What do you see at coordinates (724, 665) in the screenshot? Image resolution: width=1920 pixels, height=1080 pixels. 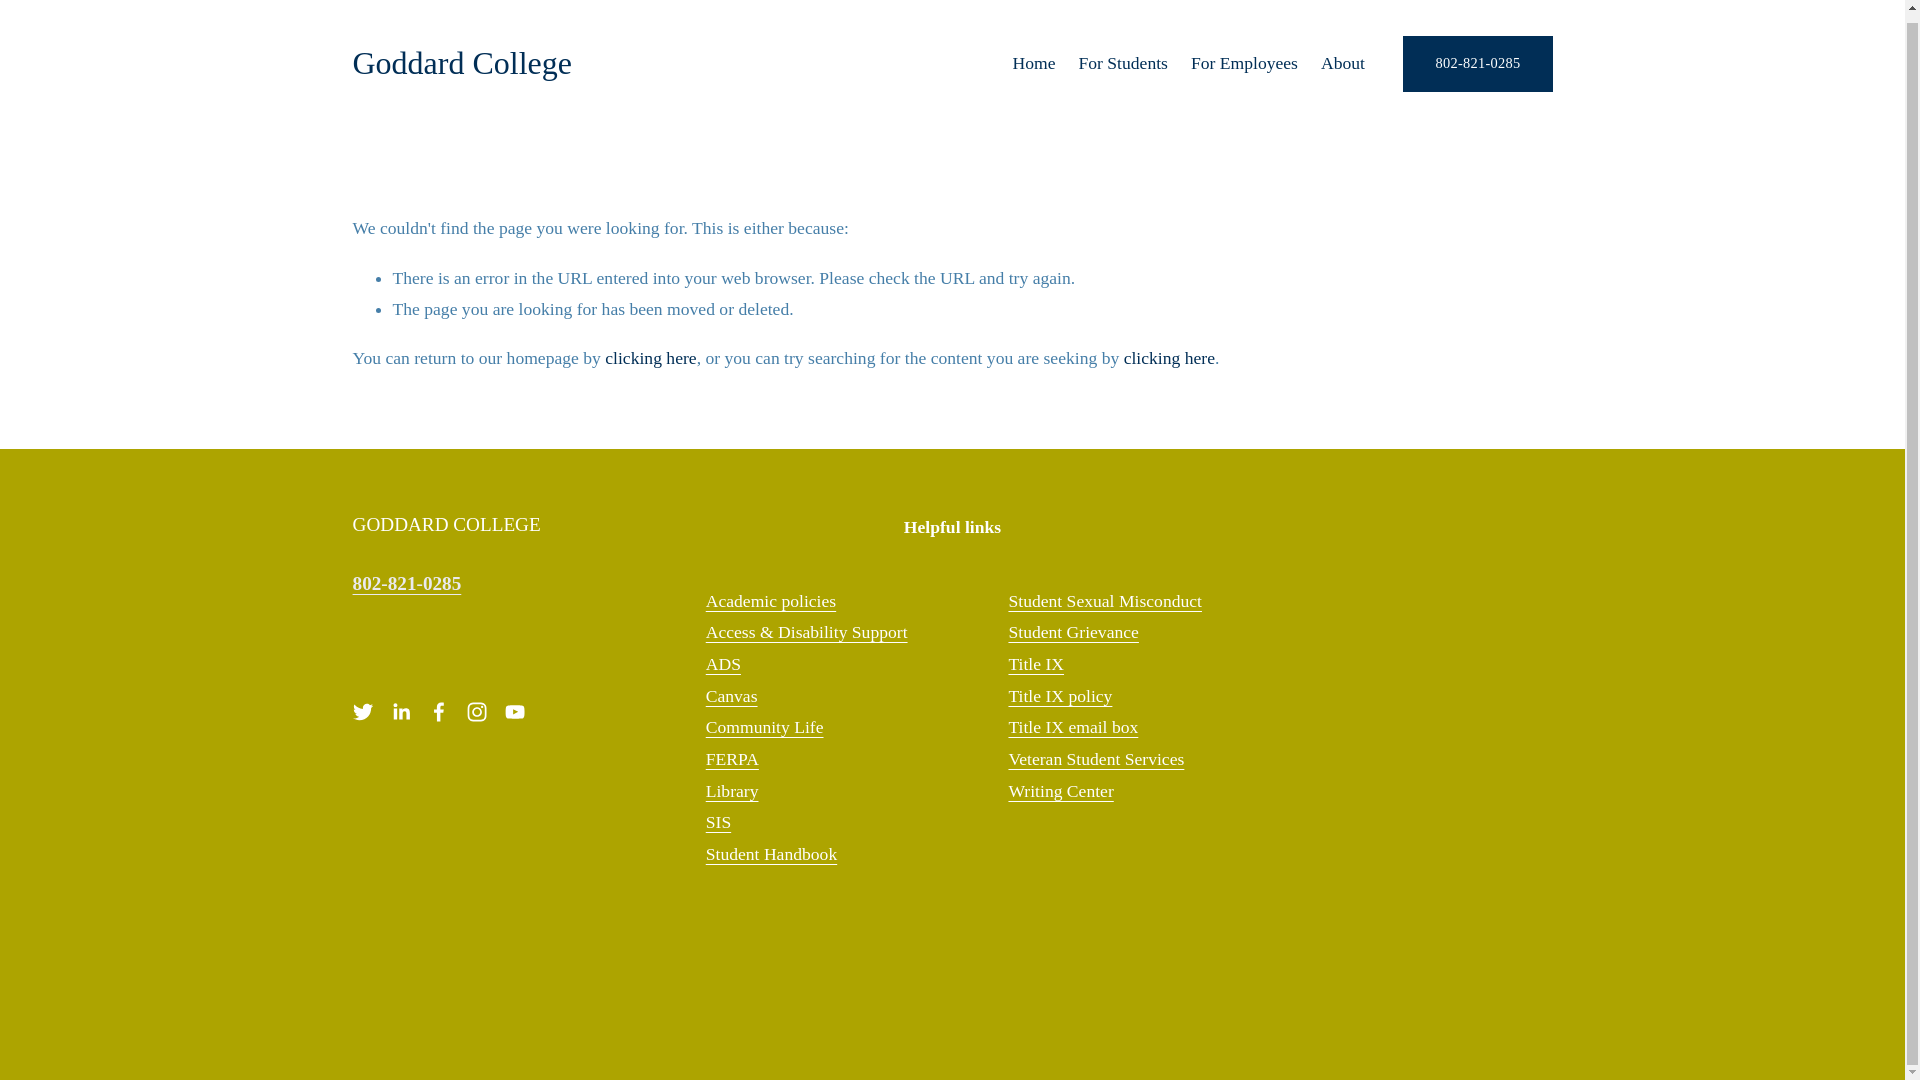 I see `ADS` at bounding box center [724, 665].